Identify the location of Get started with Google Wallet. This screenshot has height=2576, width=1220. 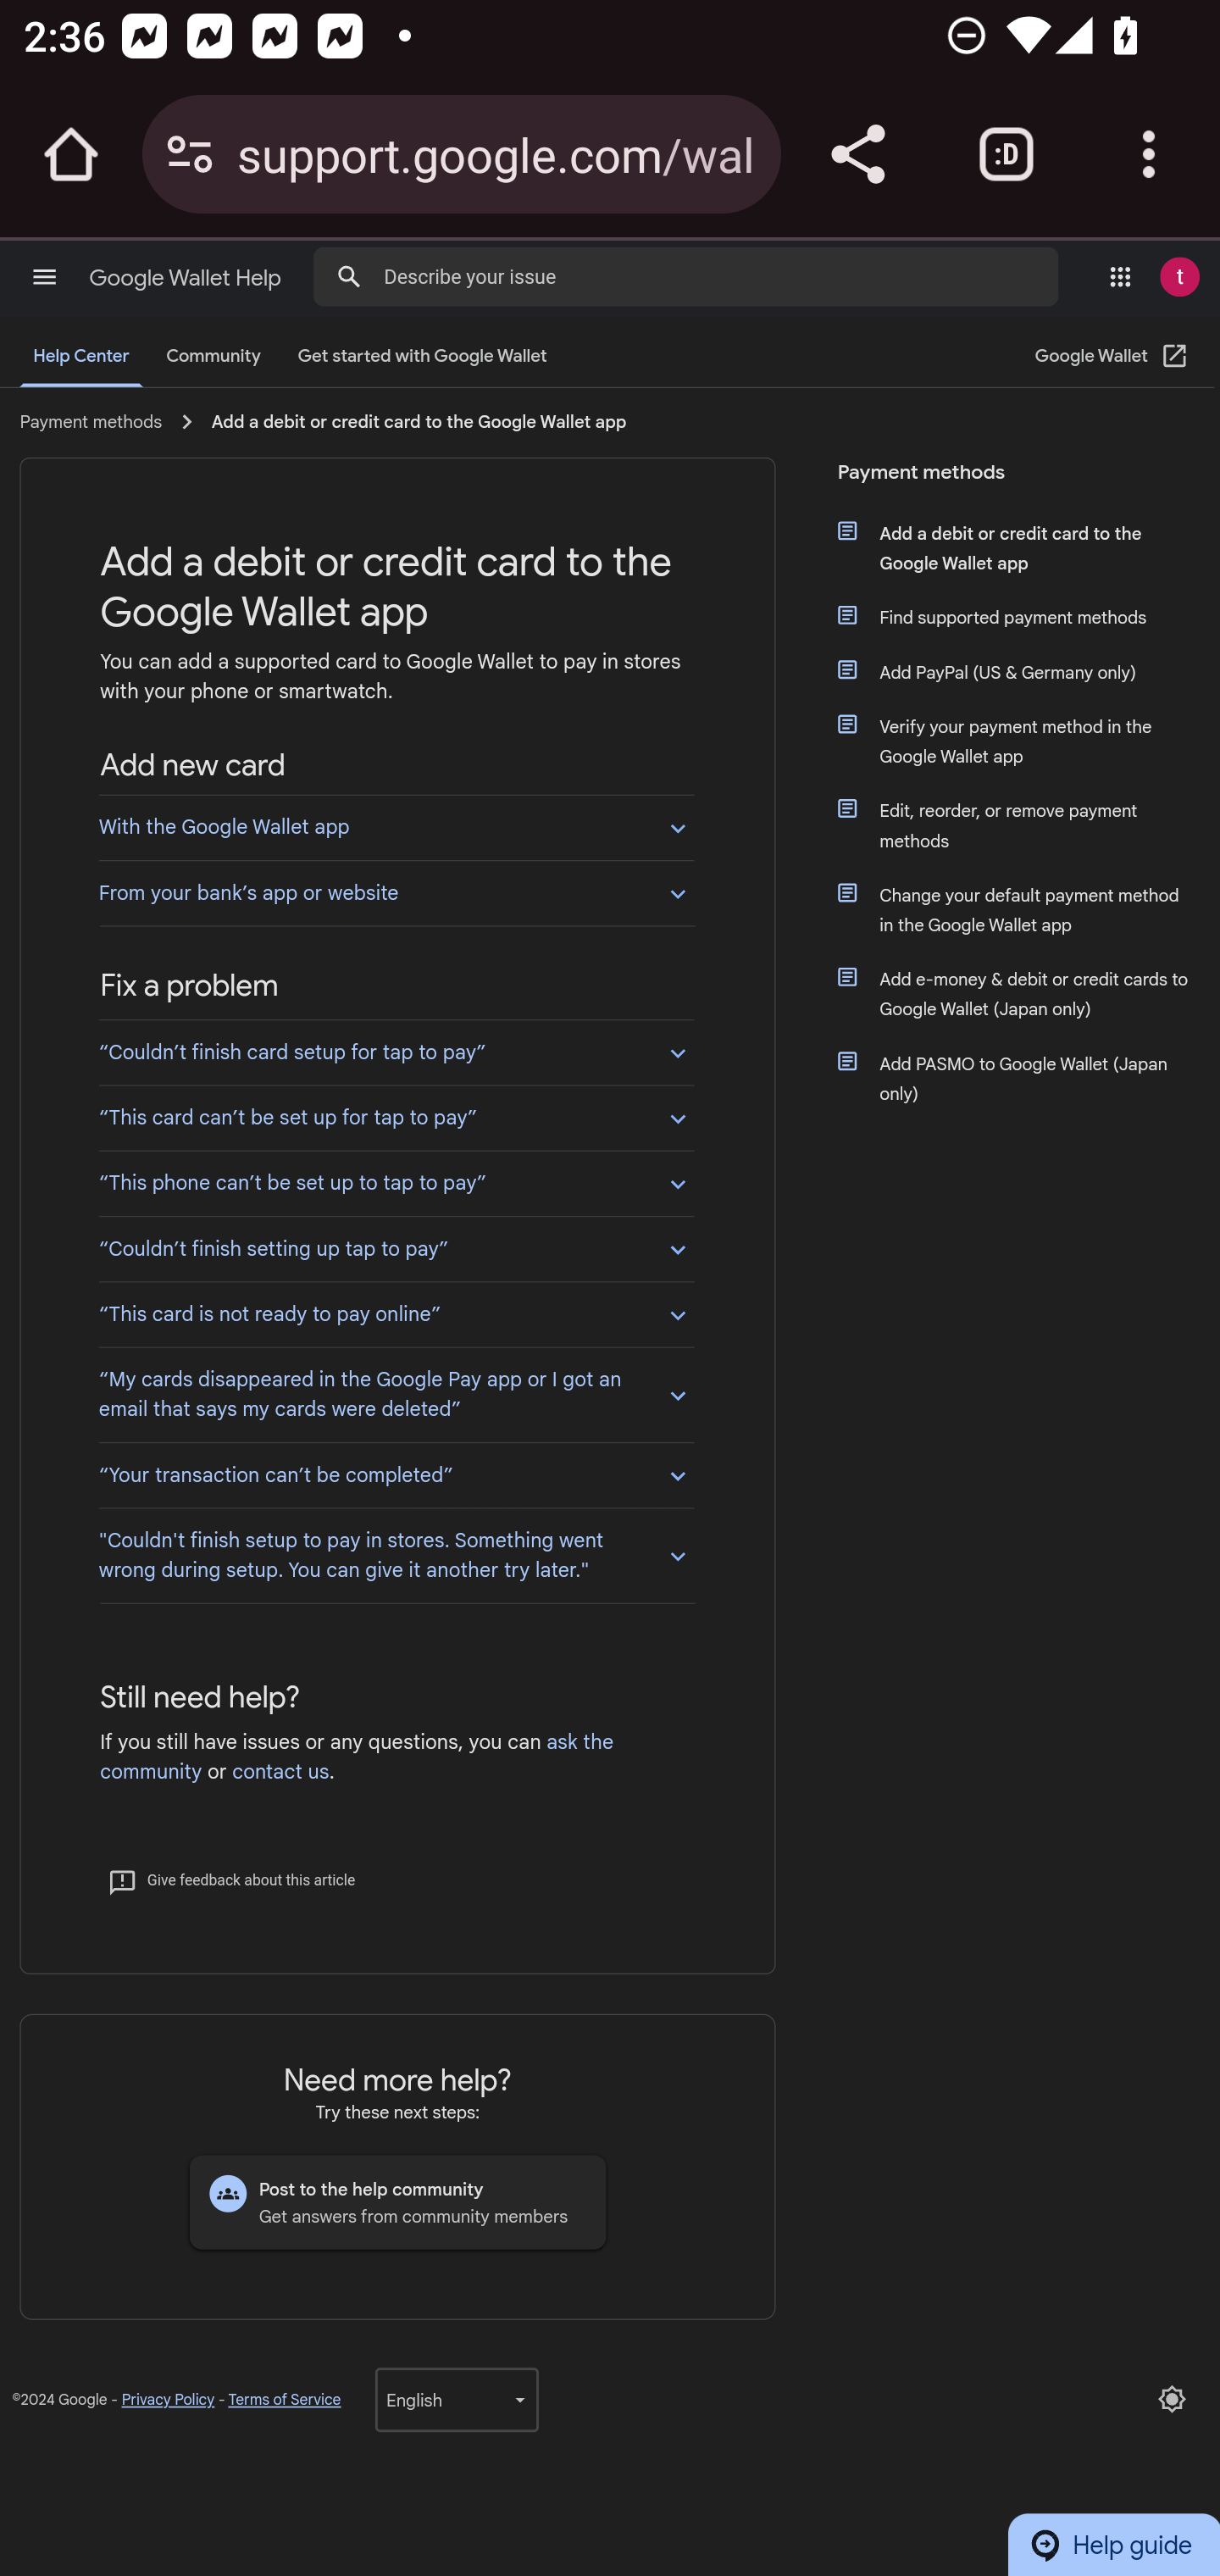
(422, 357).